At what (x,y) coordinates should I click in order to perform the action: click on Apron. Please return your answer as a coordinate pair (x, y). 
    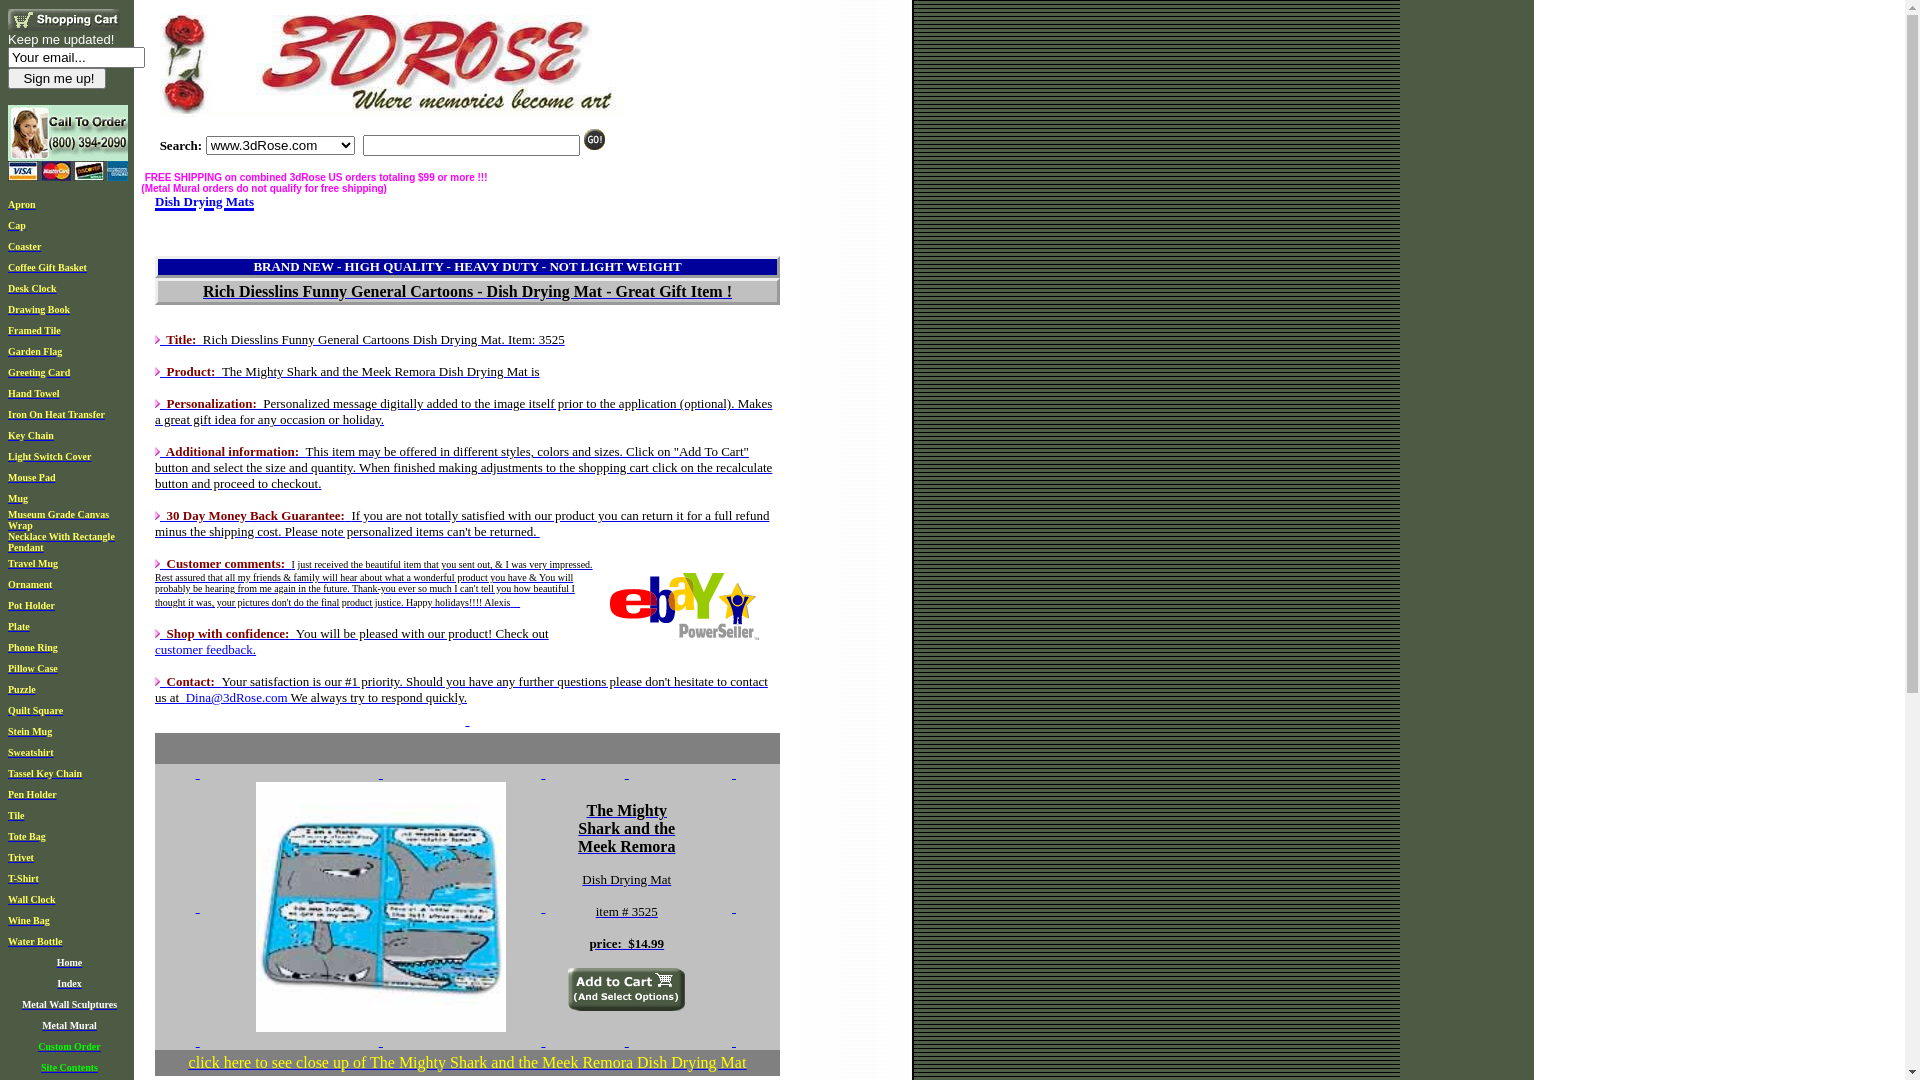
    Looking at the image, I should click on (22, 202).